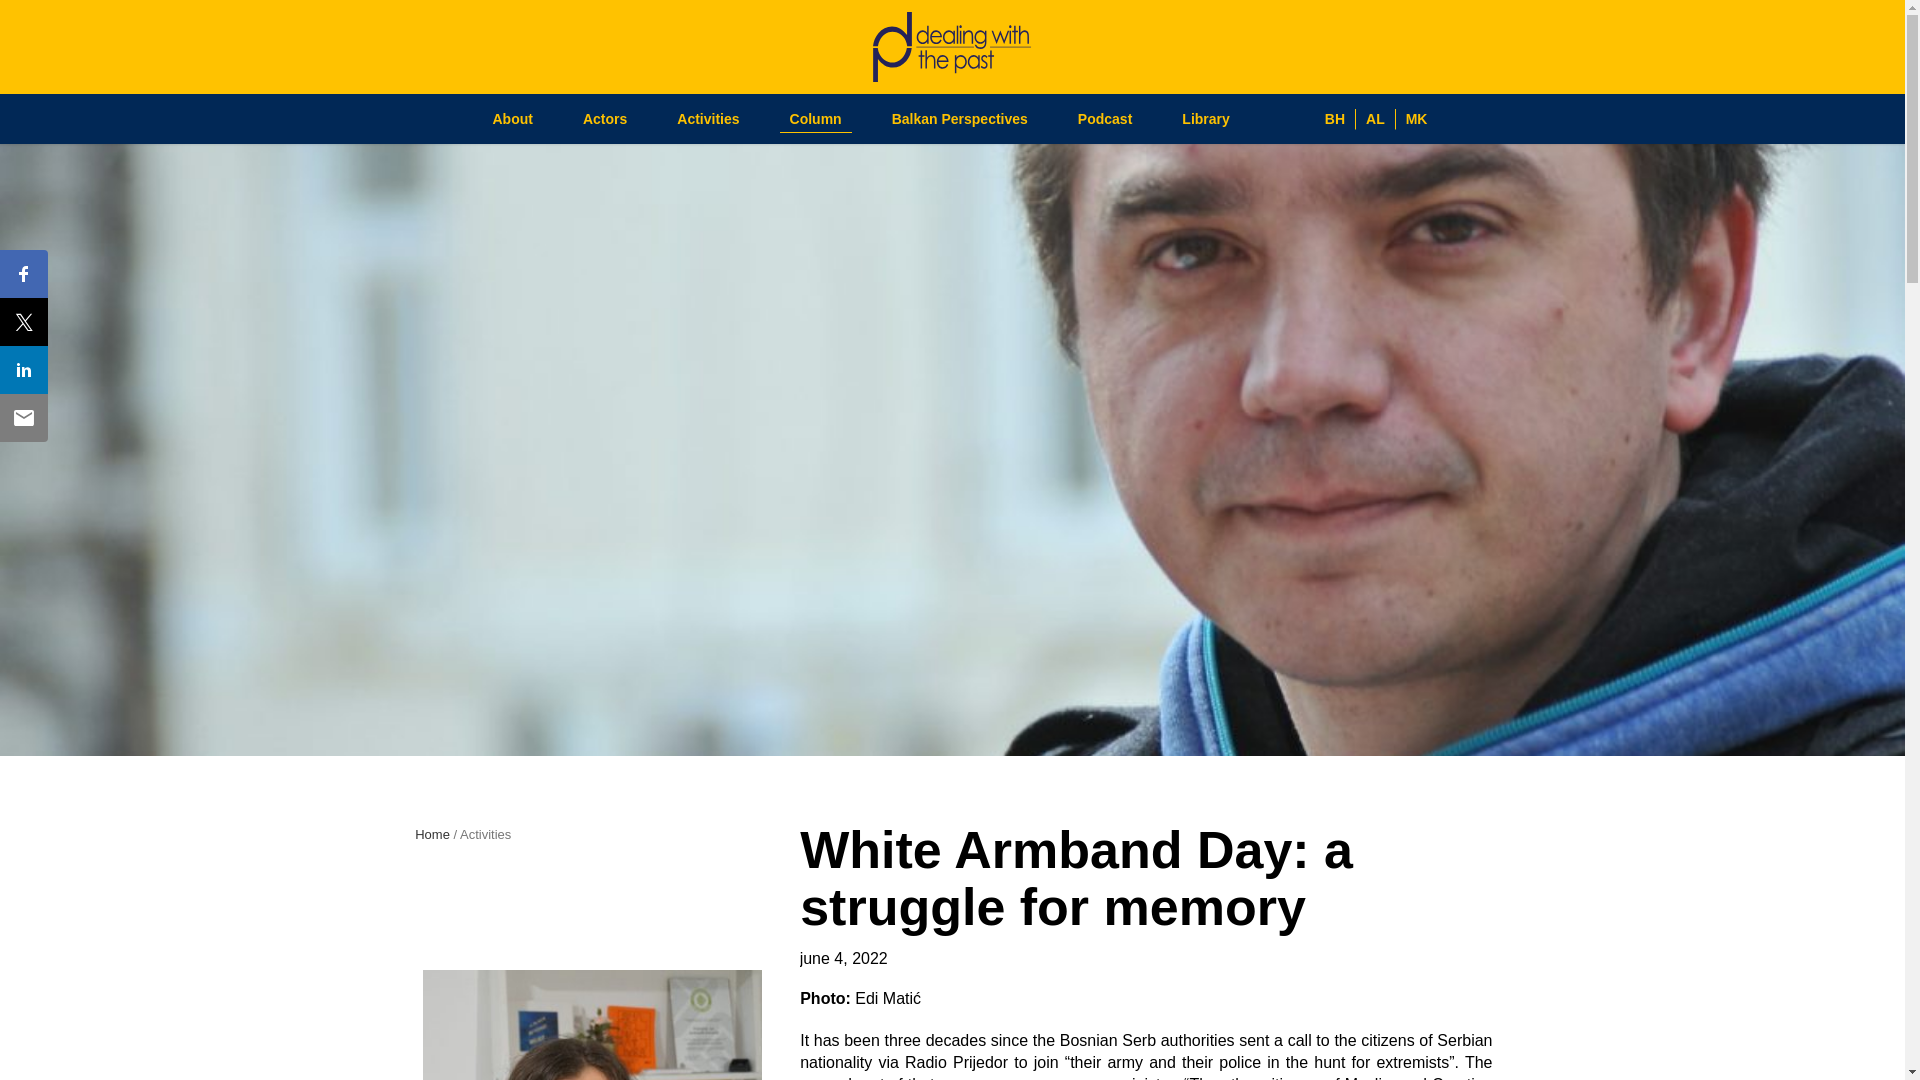 The height and width of the screenshot is (1080, 1920). Describe the element at coordinates (511, 101) in the screenshot. I see `About` at that location.